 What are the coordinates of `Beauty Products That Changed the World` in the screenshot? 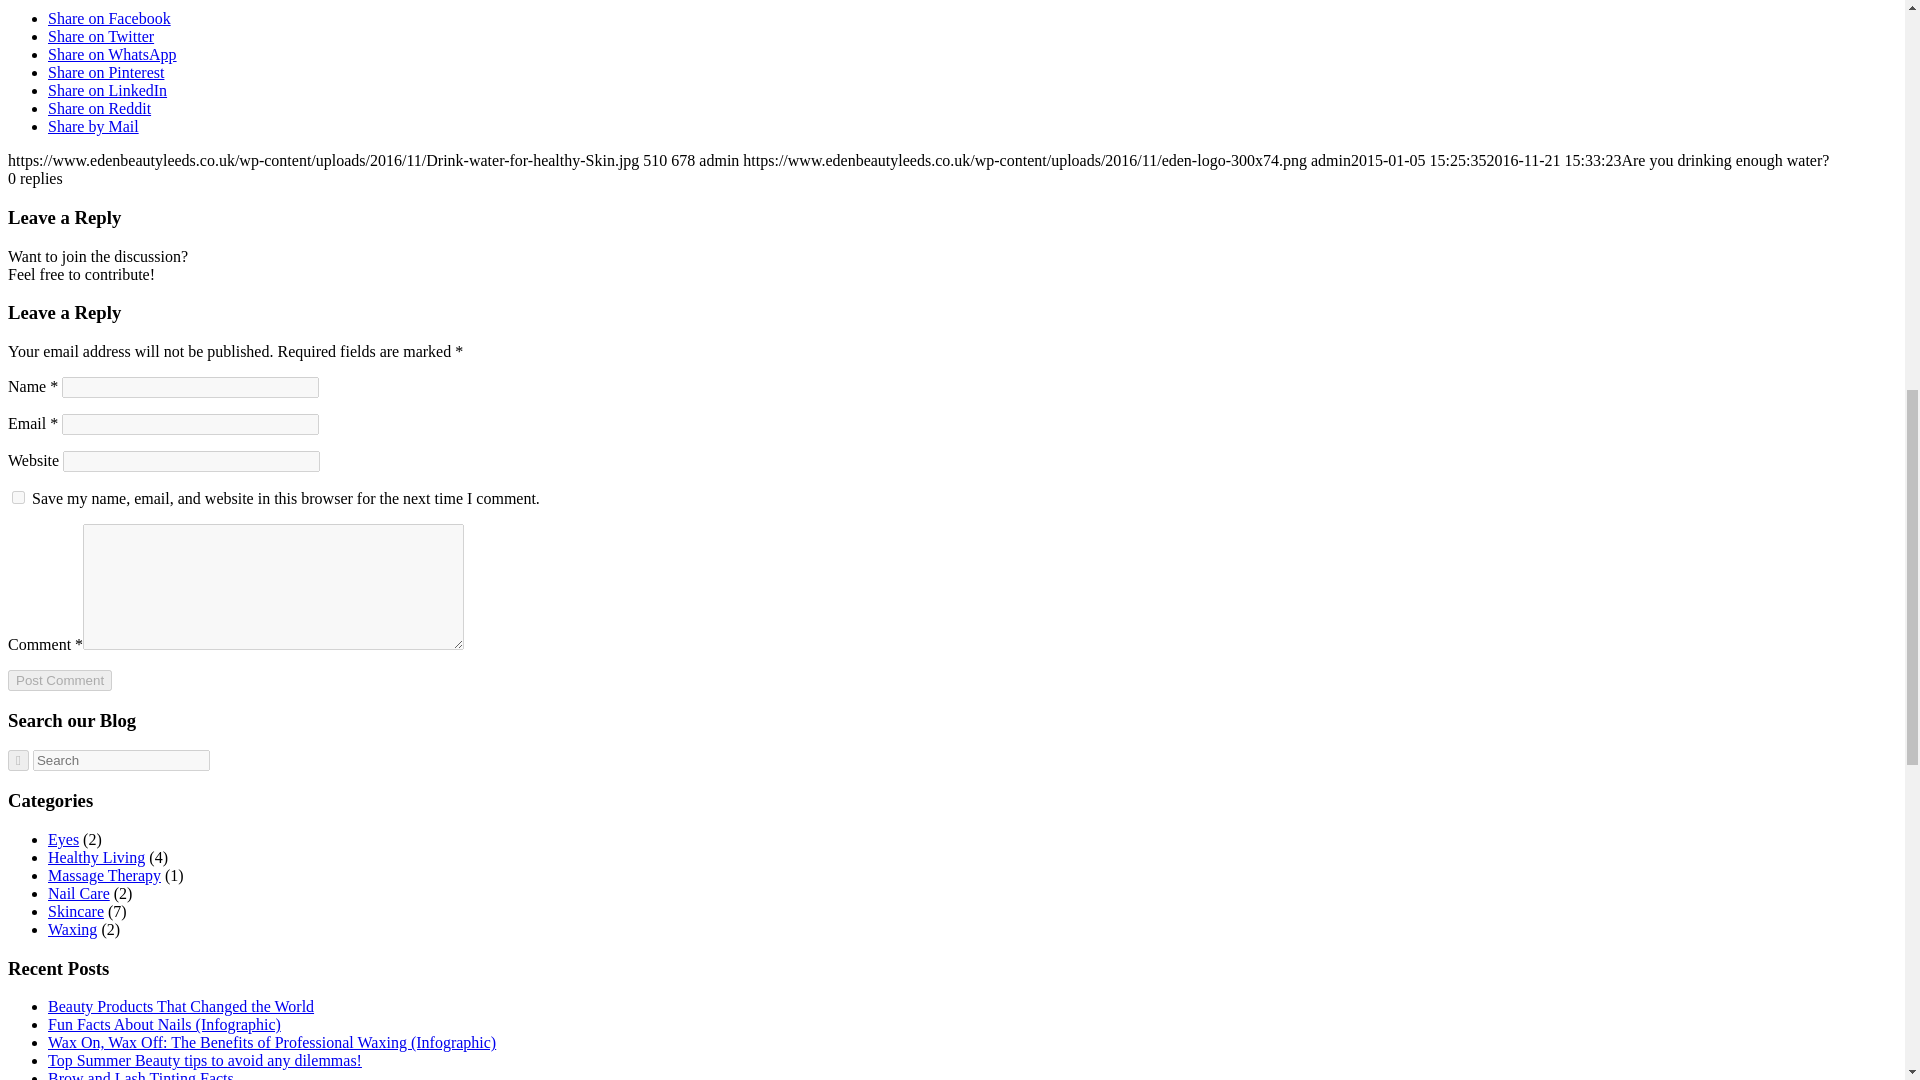 It's located at (181, 1006).